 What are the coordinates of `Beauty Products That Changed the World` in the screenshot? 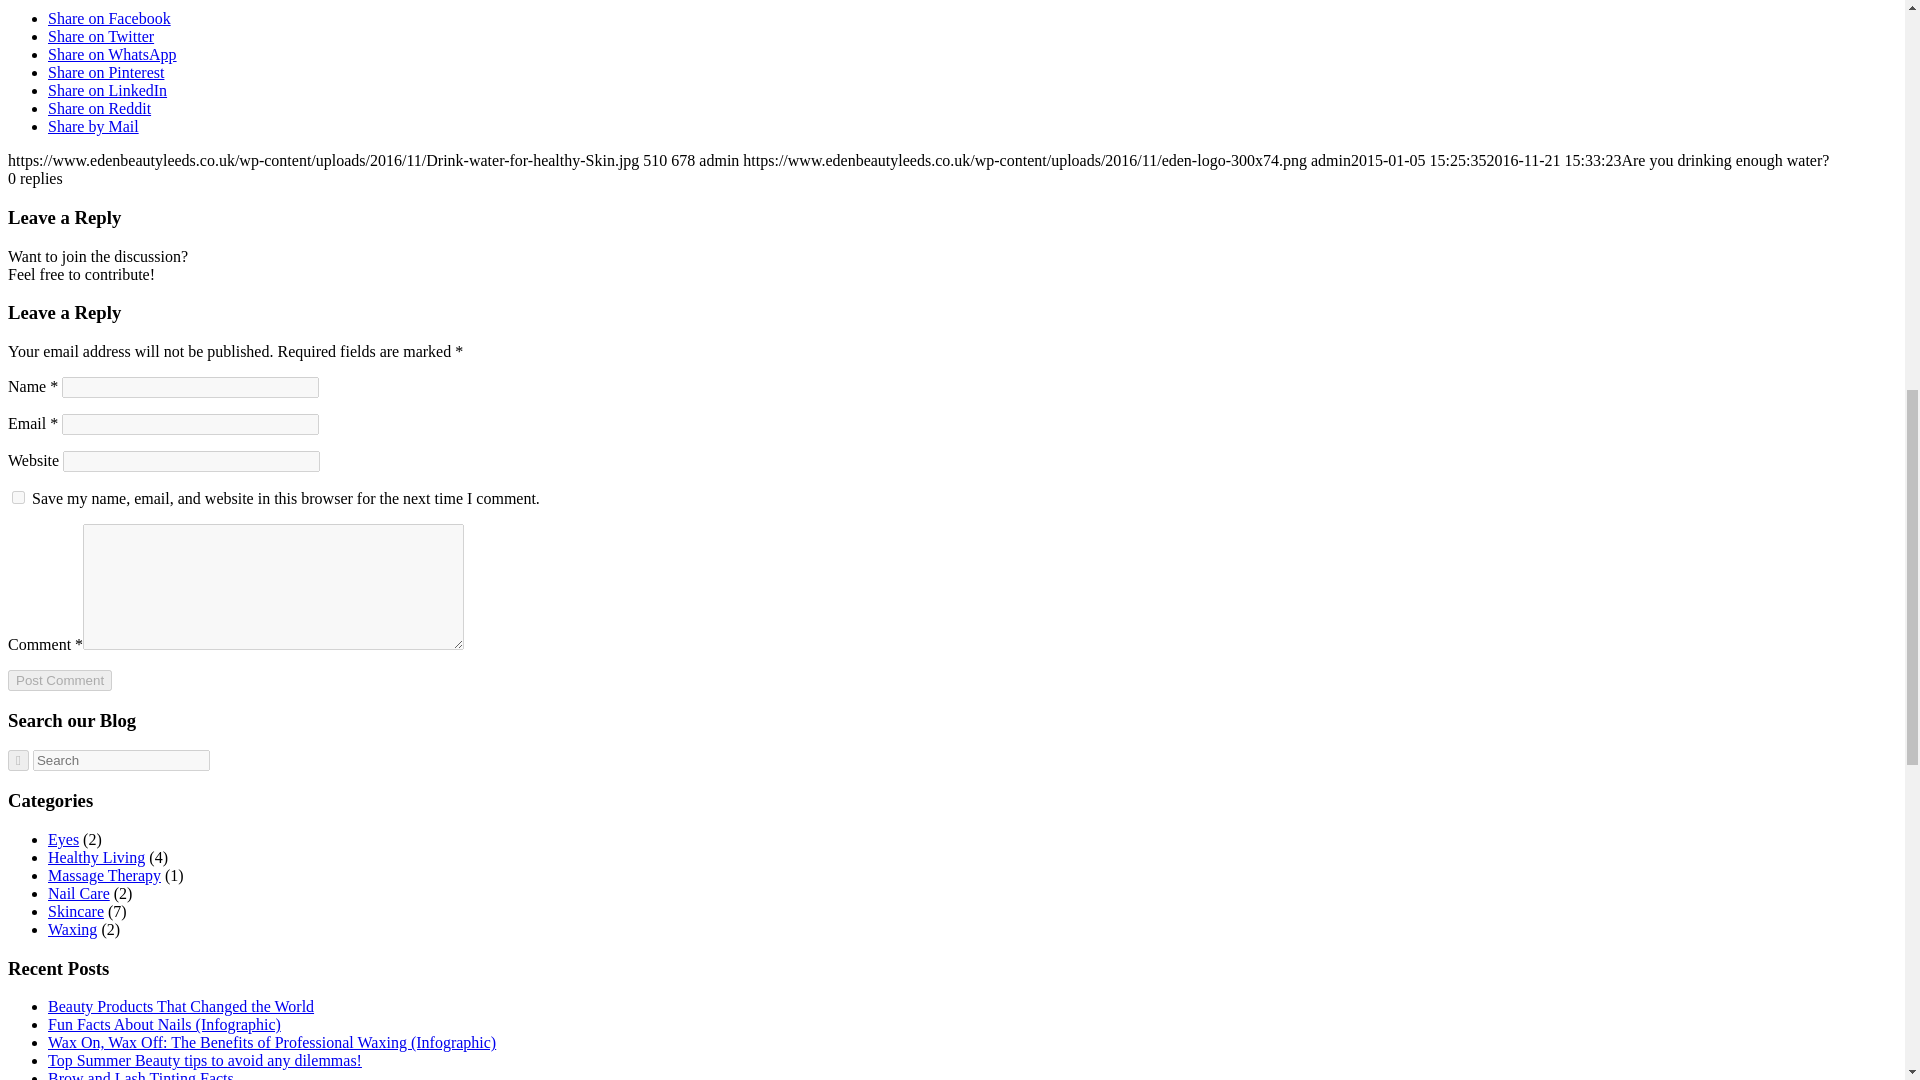 It's located at (181, 1006).